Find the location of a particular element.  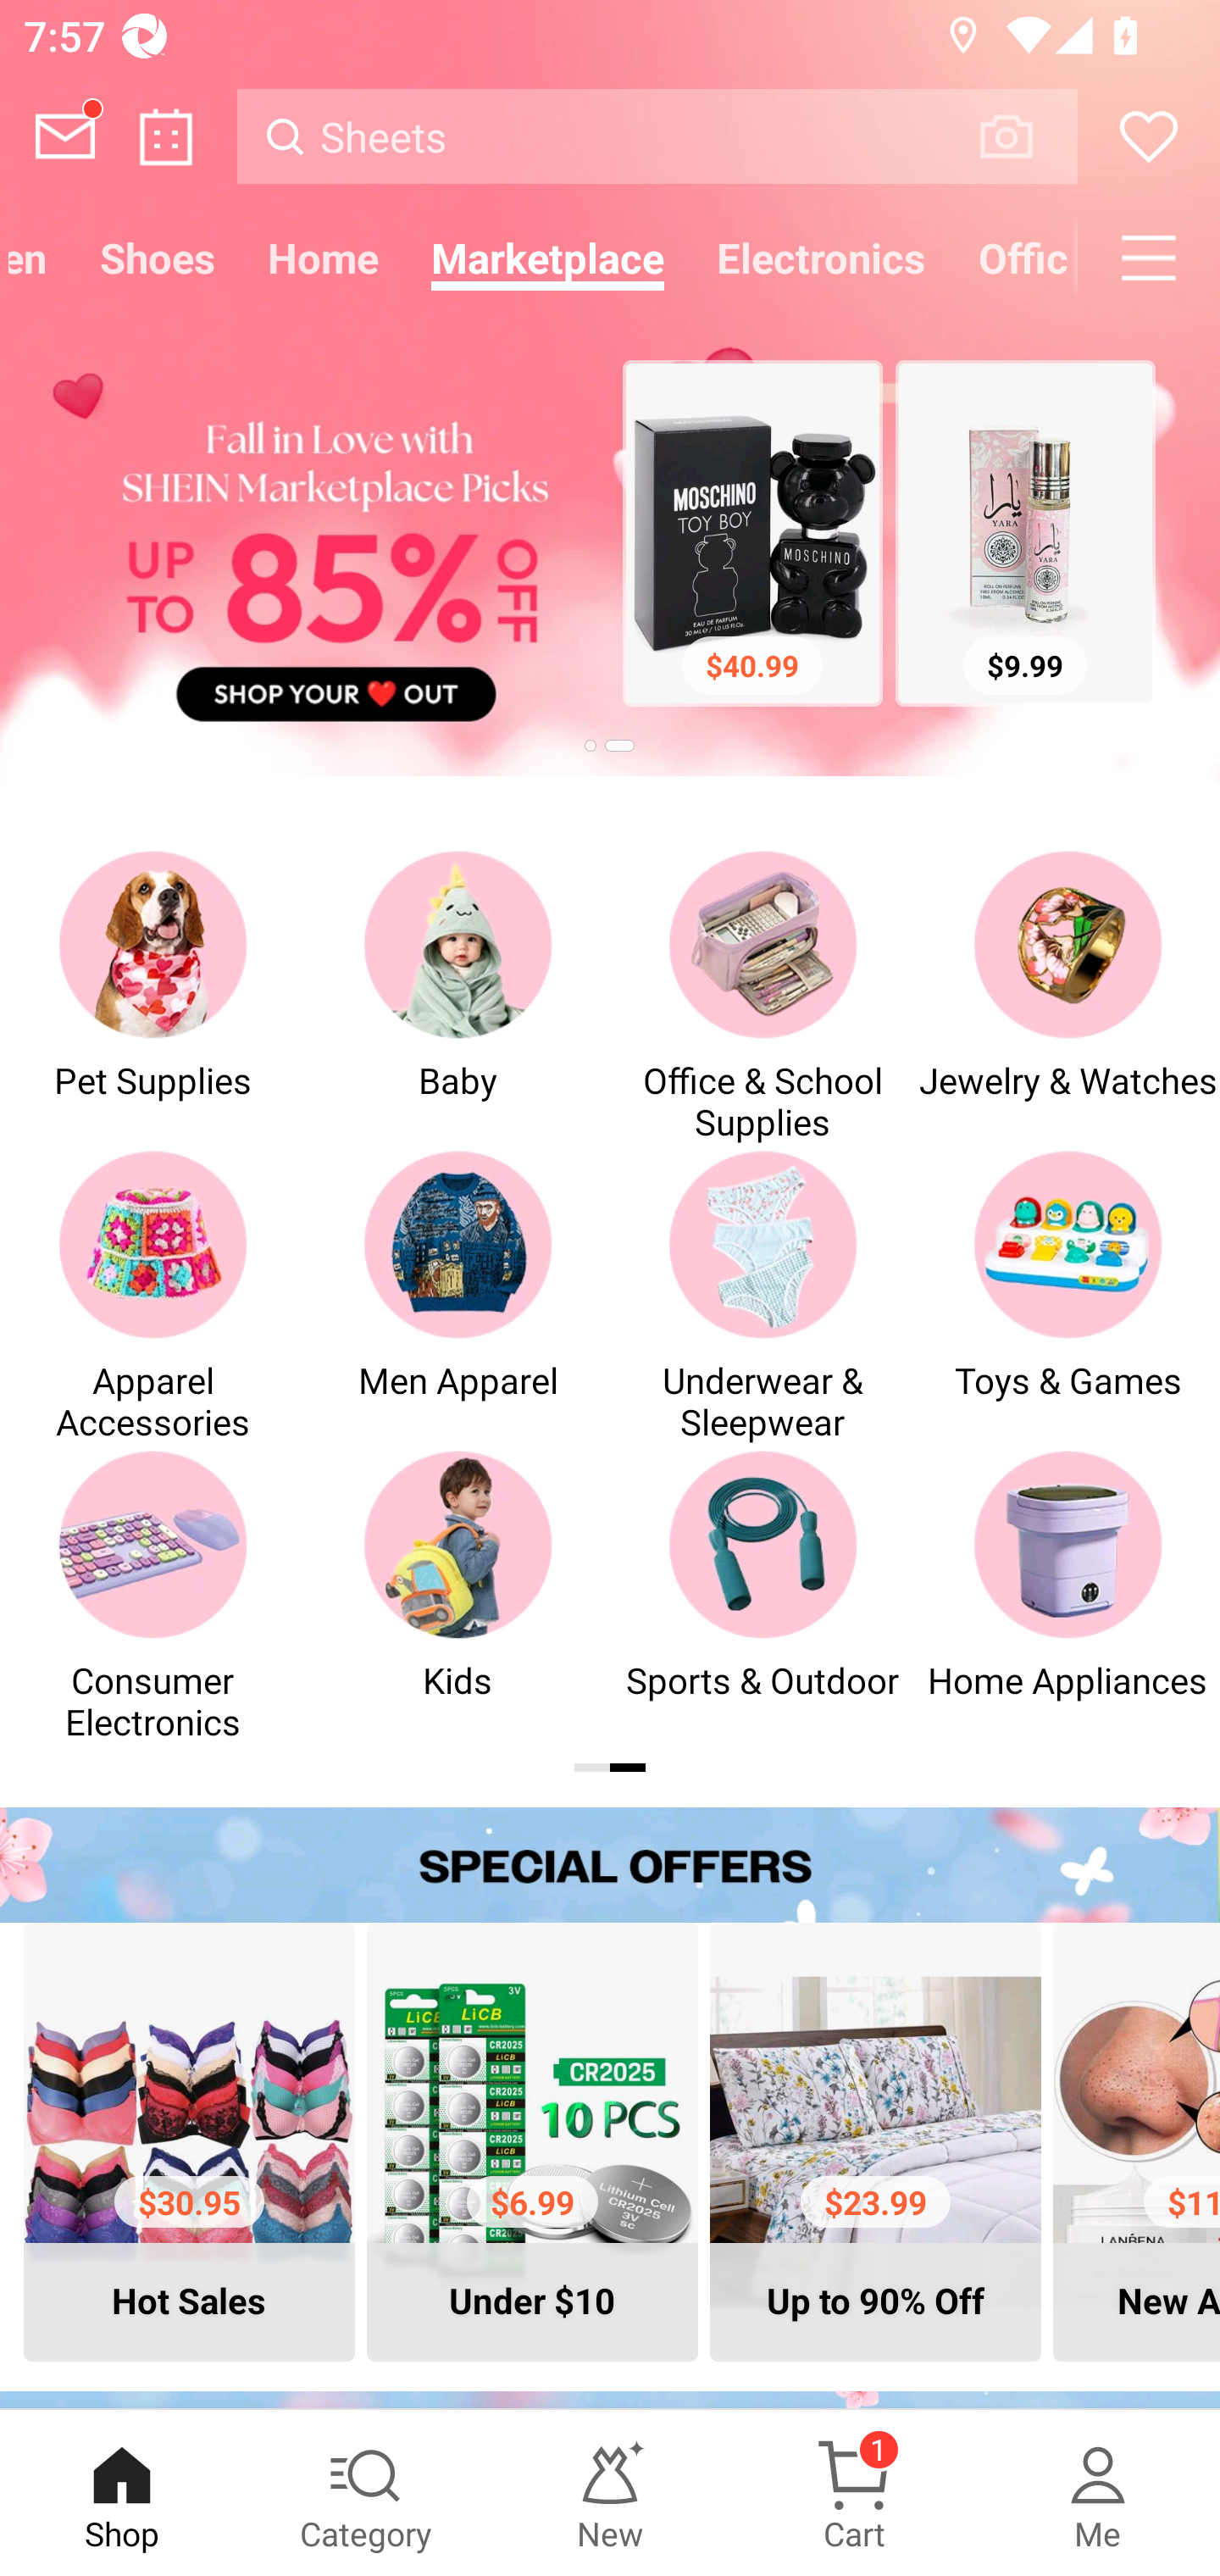

New is located at coordinates (610, 2493).